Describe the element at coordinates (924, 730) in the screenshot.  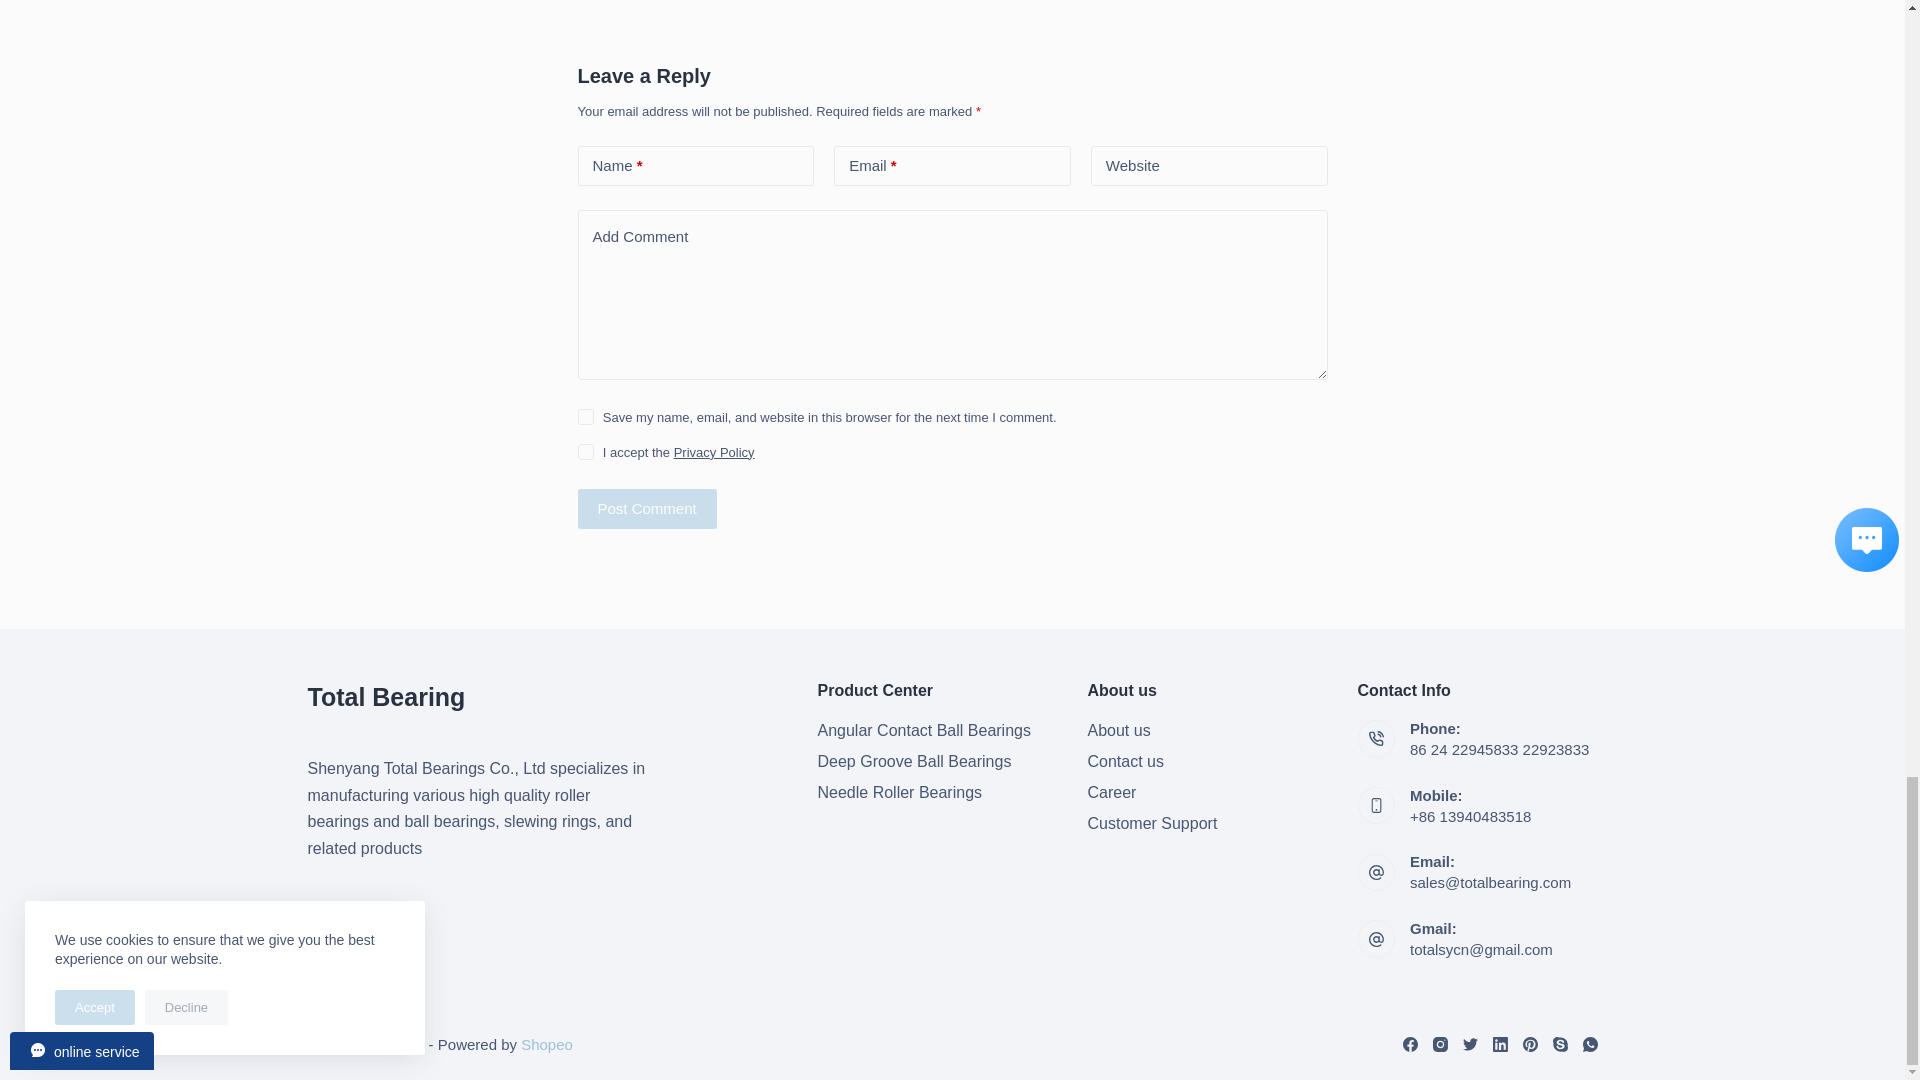
I see `Angular Contact Ball Bearings` at that location.